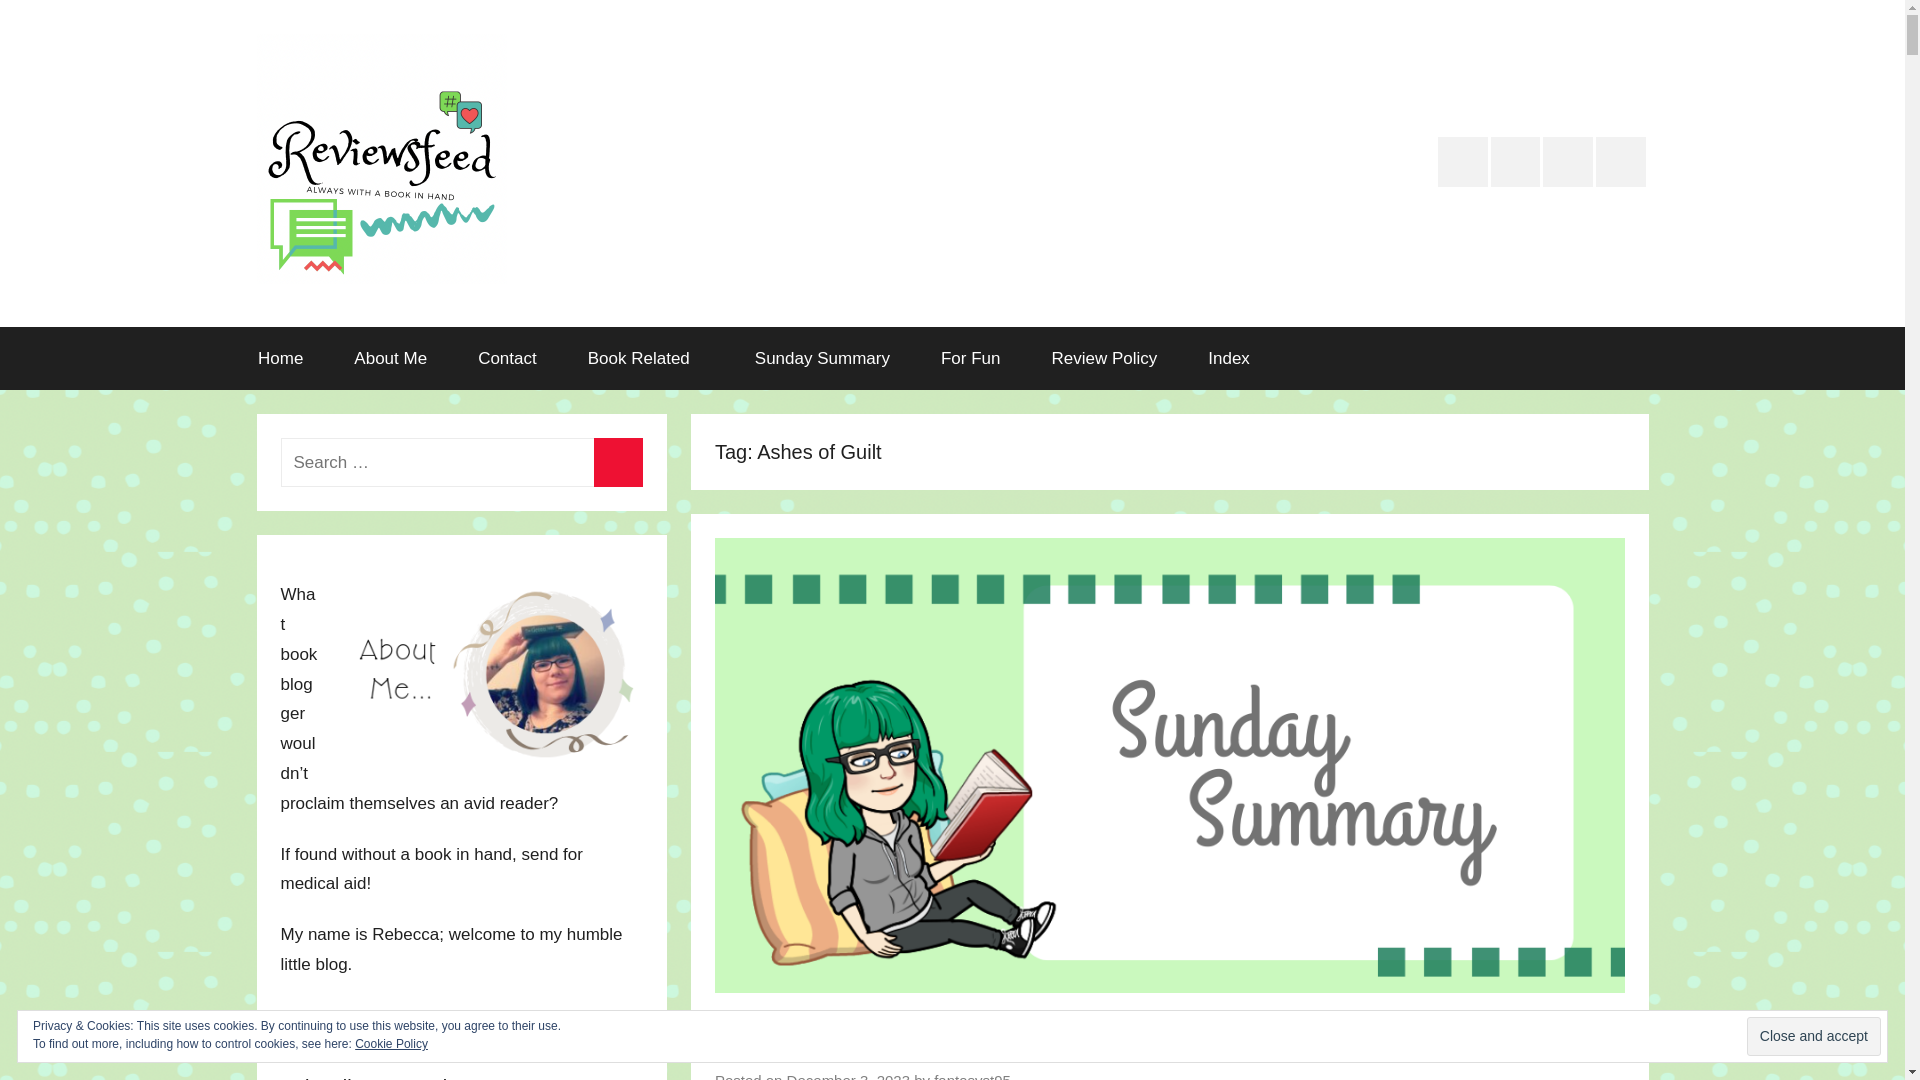 The height and width of the screenshot is (1080, 1920). What do you see at coordinates (972, 1076) in the screenshot?
I see `fantasyst95` at bounding box center [972, 1076].